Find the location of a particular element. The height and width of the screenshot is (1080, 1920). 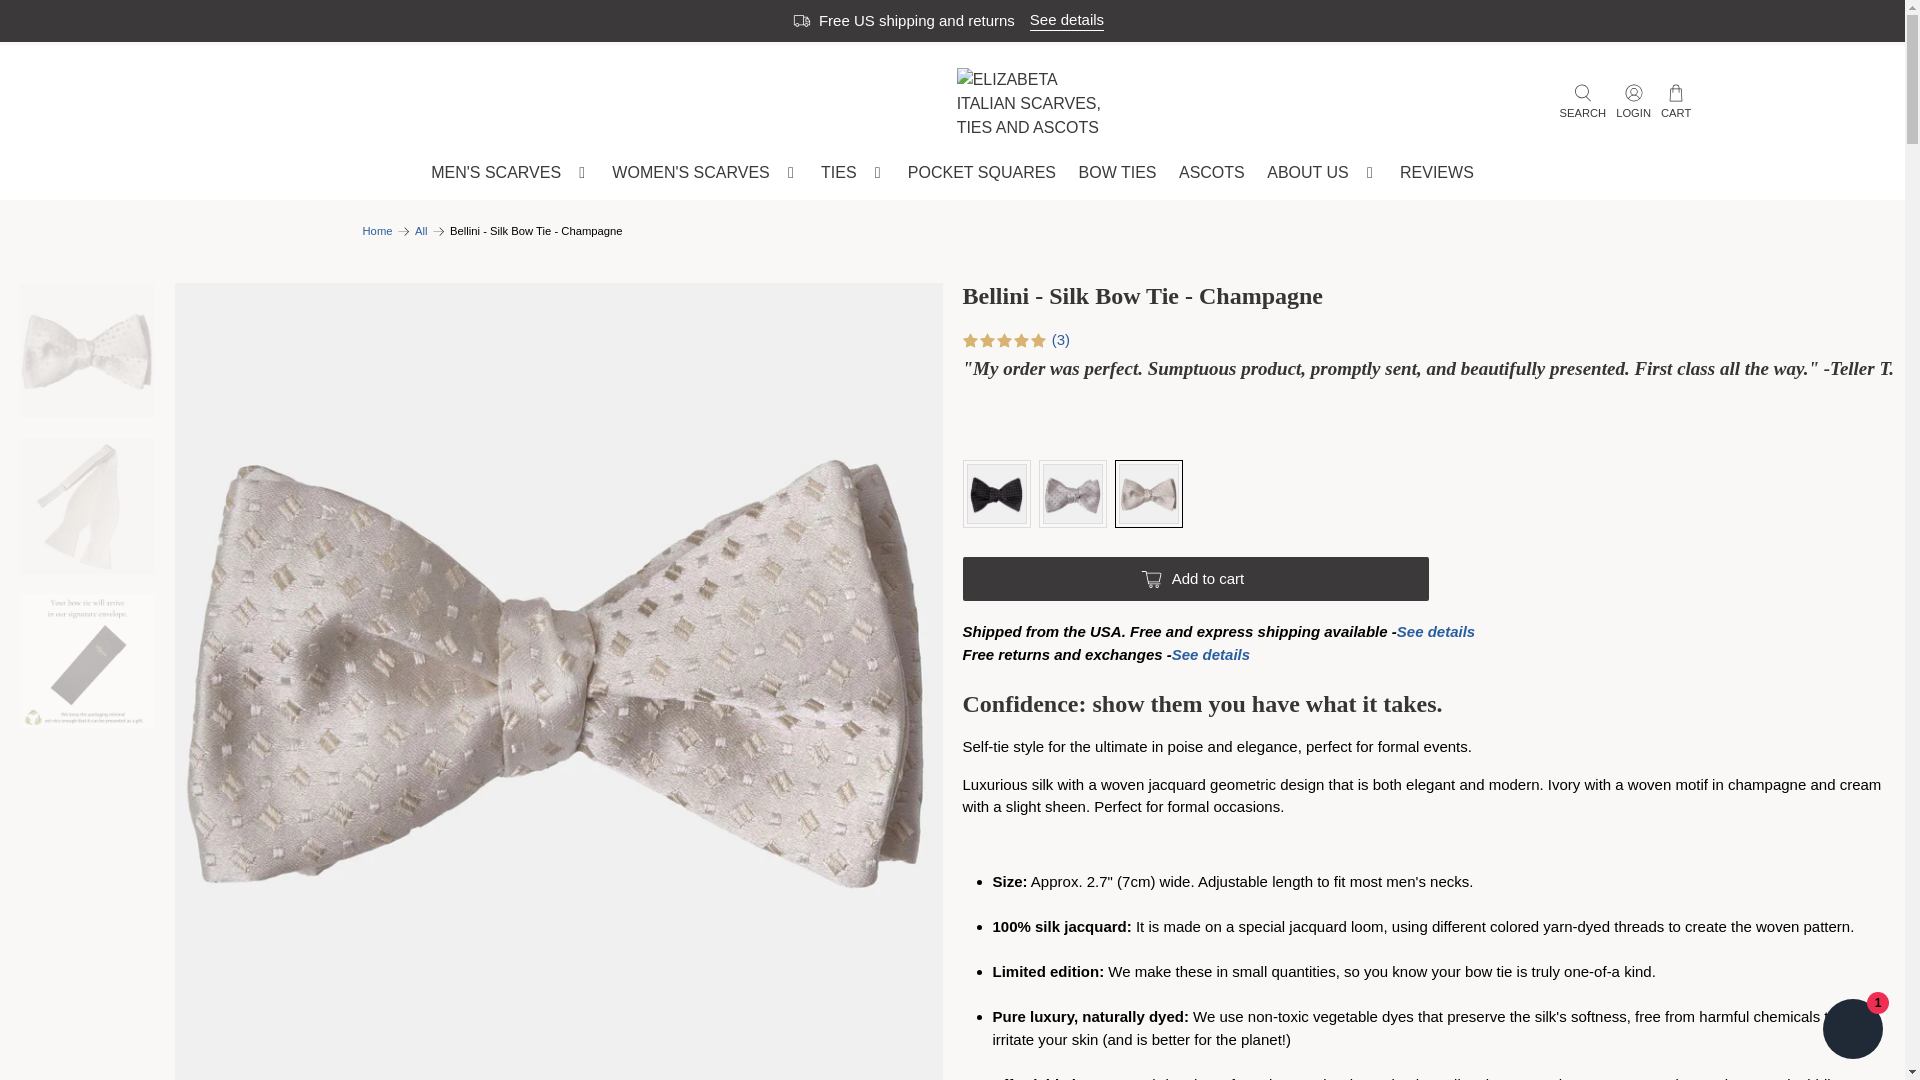

ABOUT US is located at coordinates (1322, 172).